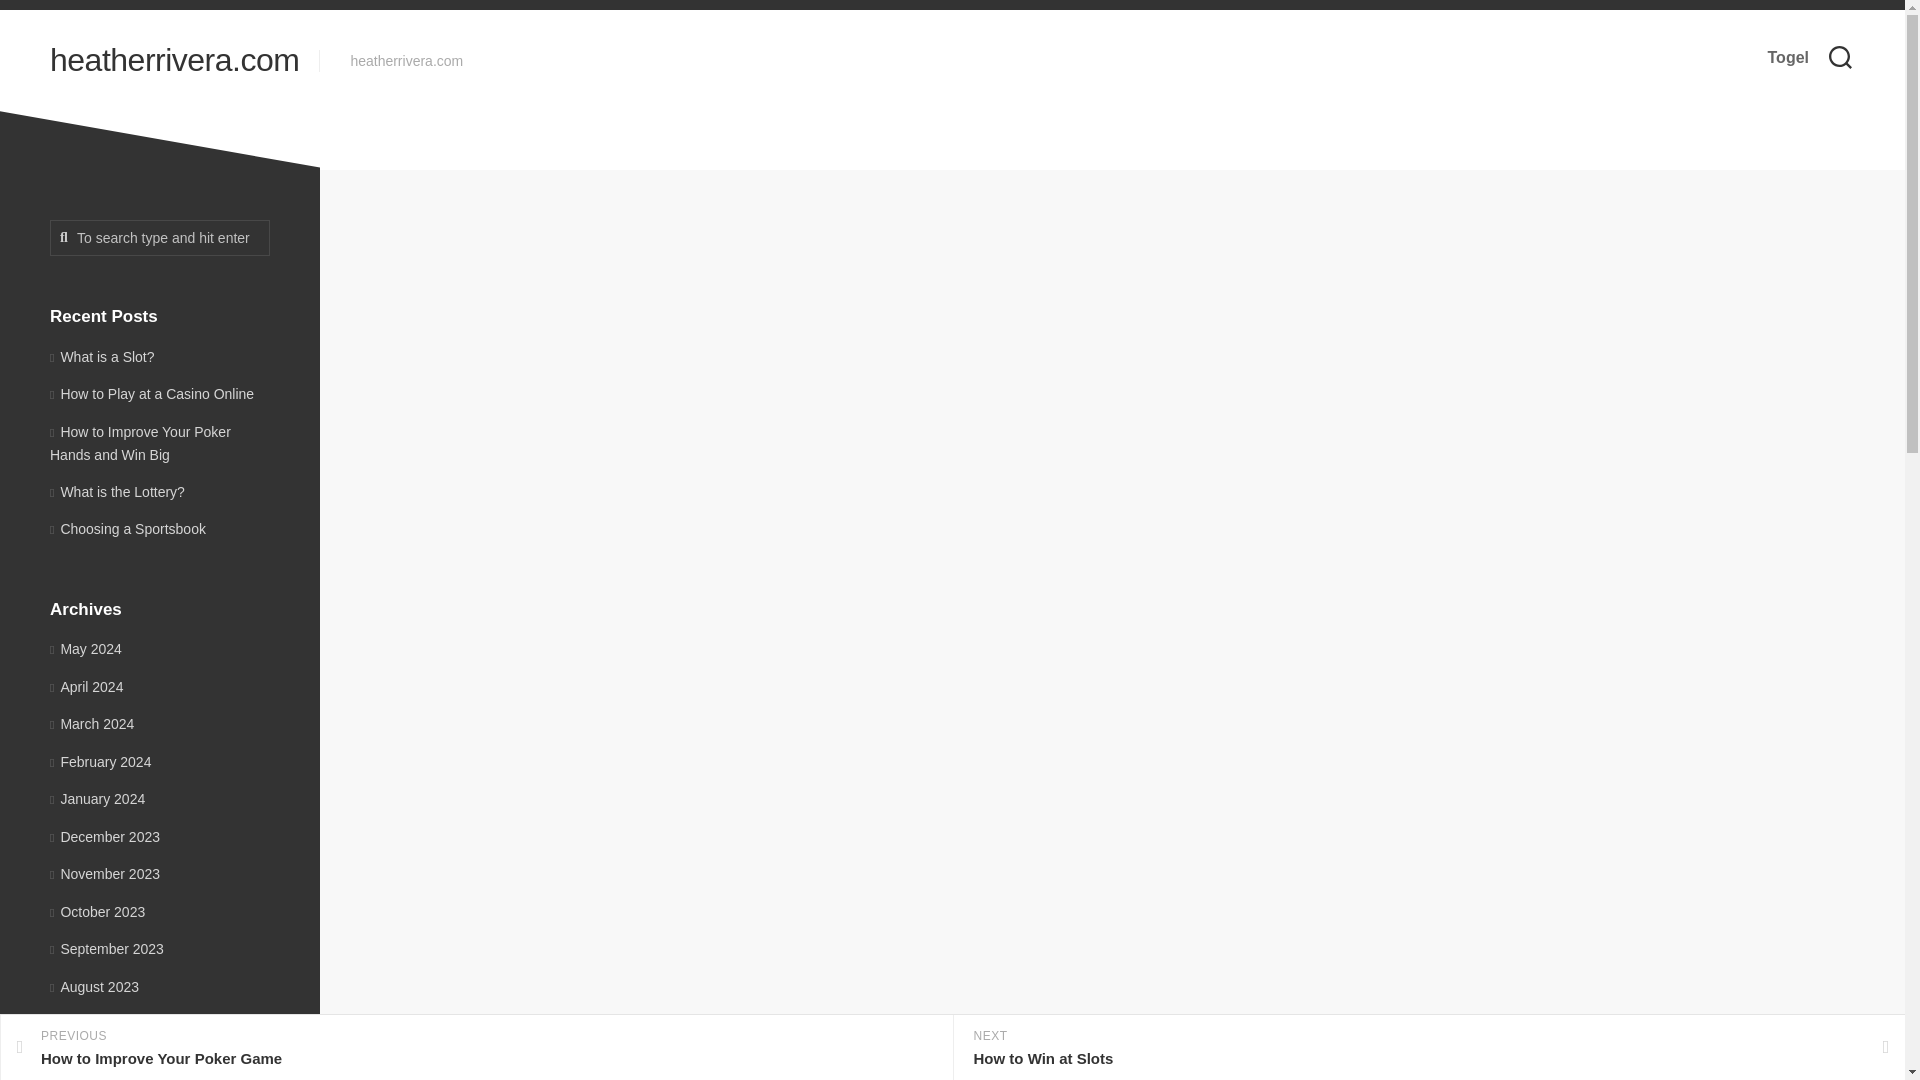  I want to click on March 2024, so click(476, 1048).